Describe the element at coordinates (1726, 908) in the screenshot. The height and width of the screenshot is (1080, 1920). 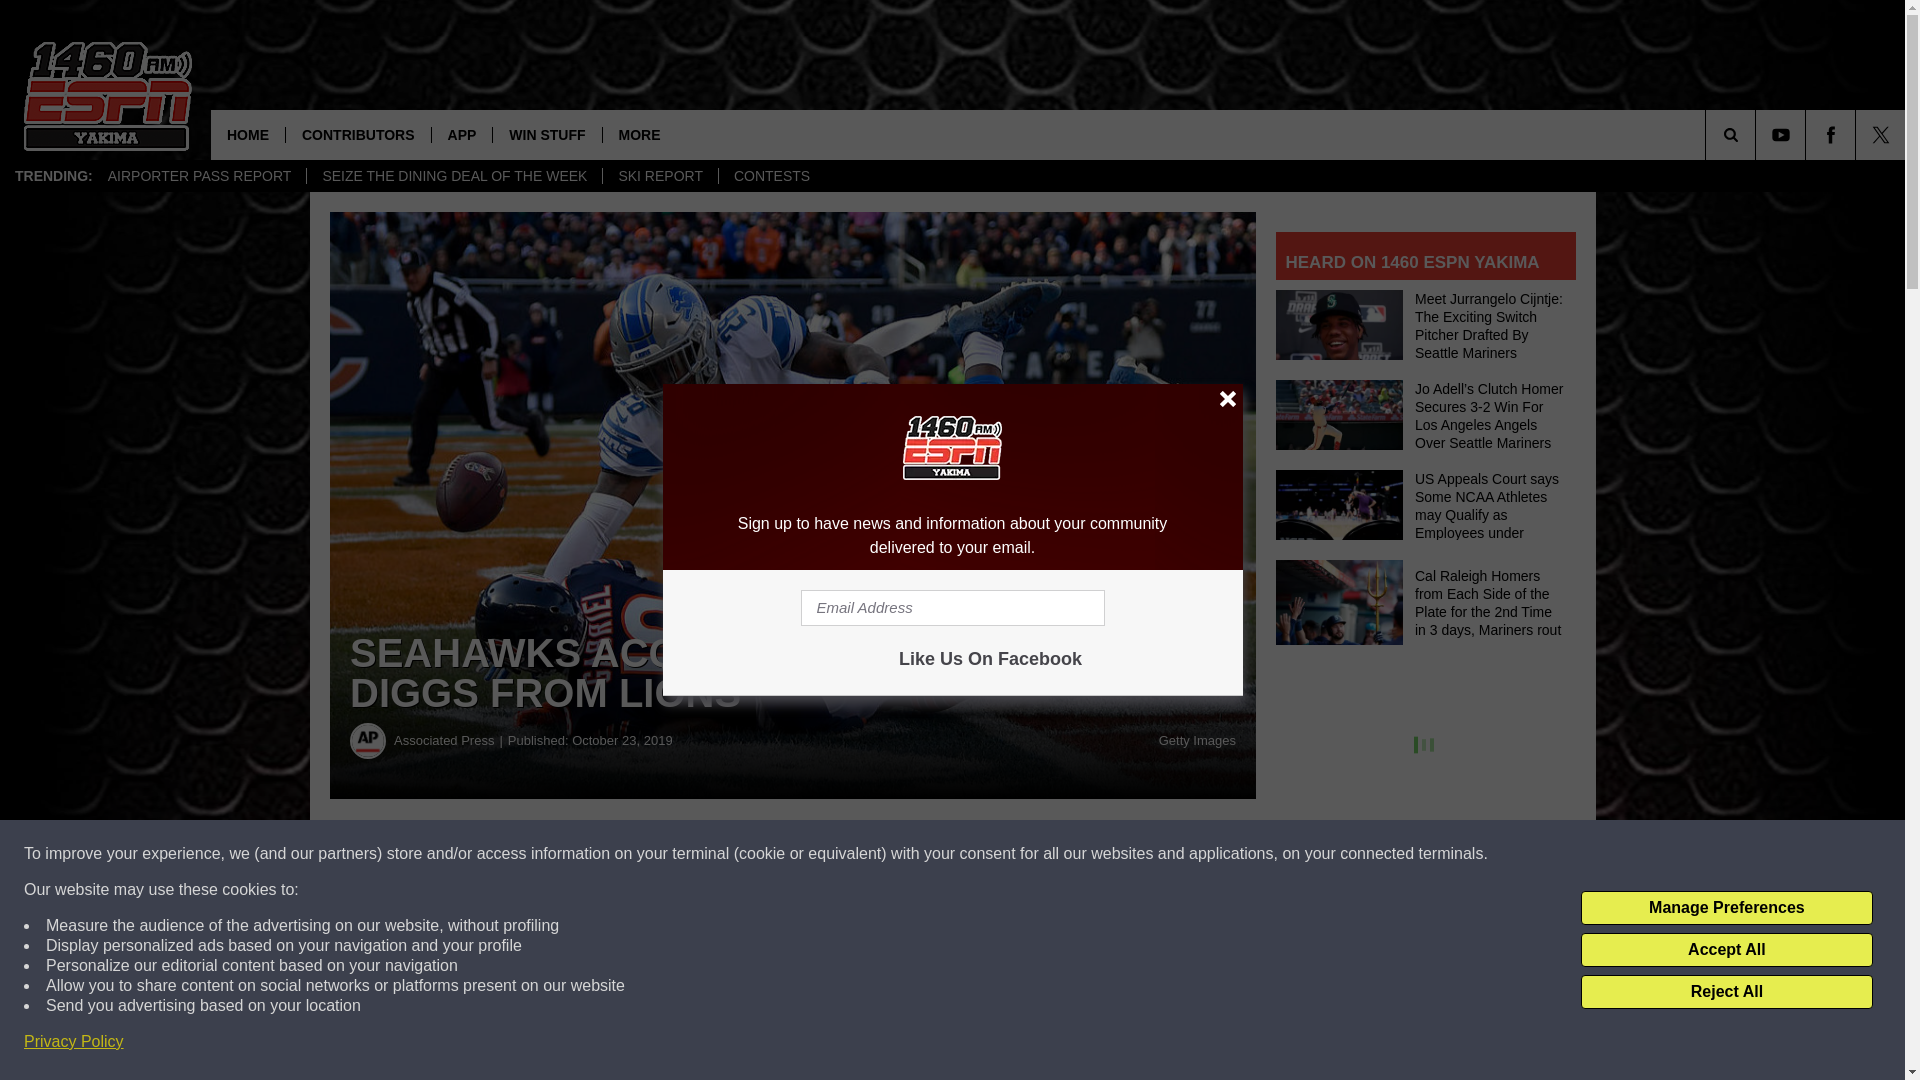
I see `Manage Preferences` at that location.